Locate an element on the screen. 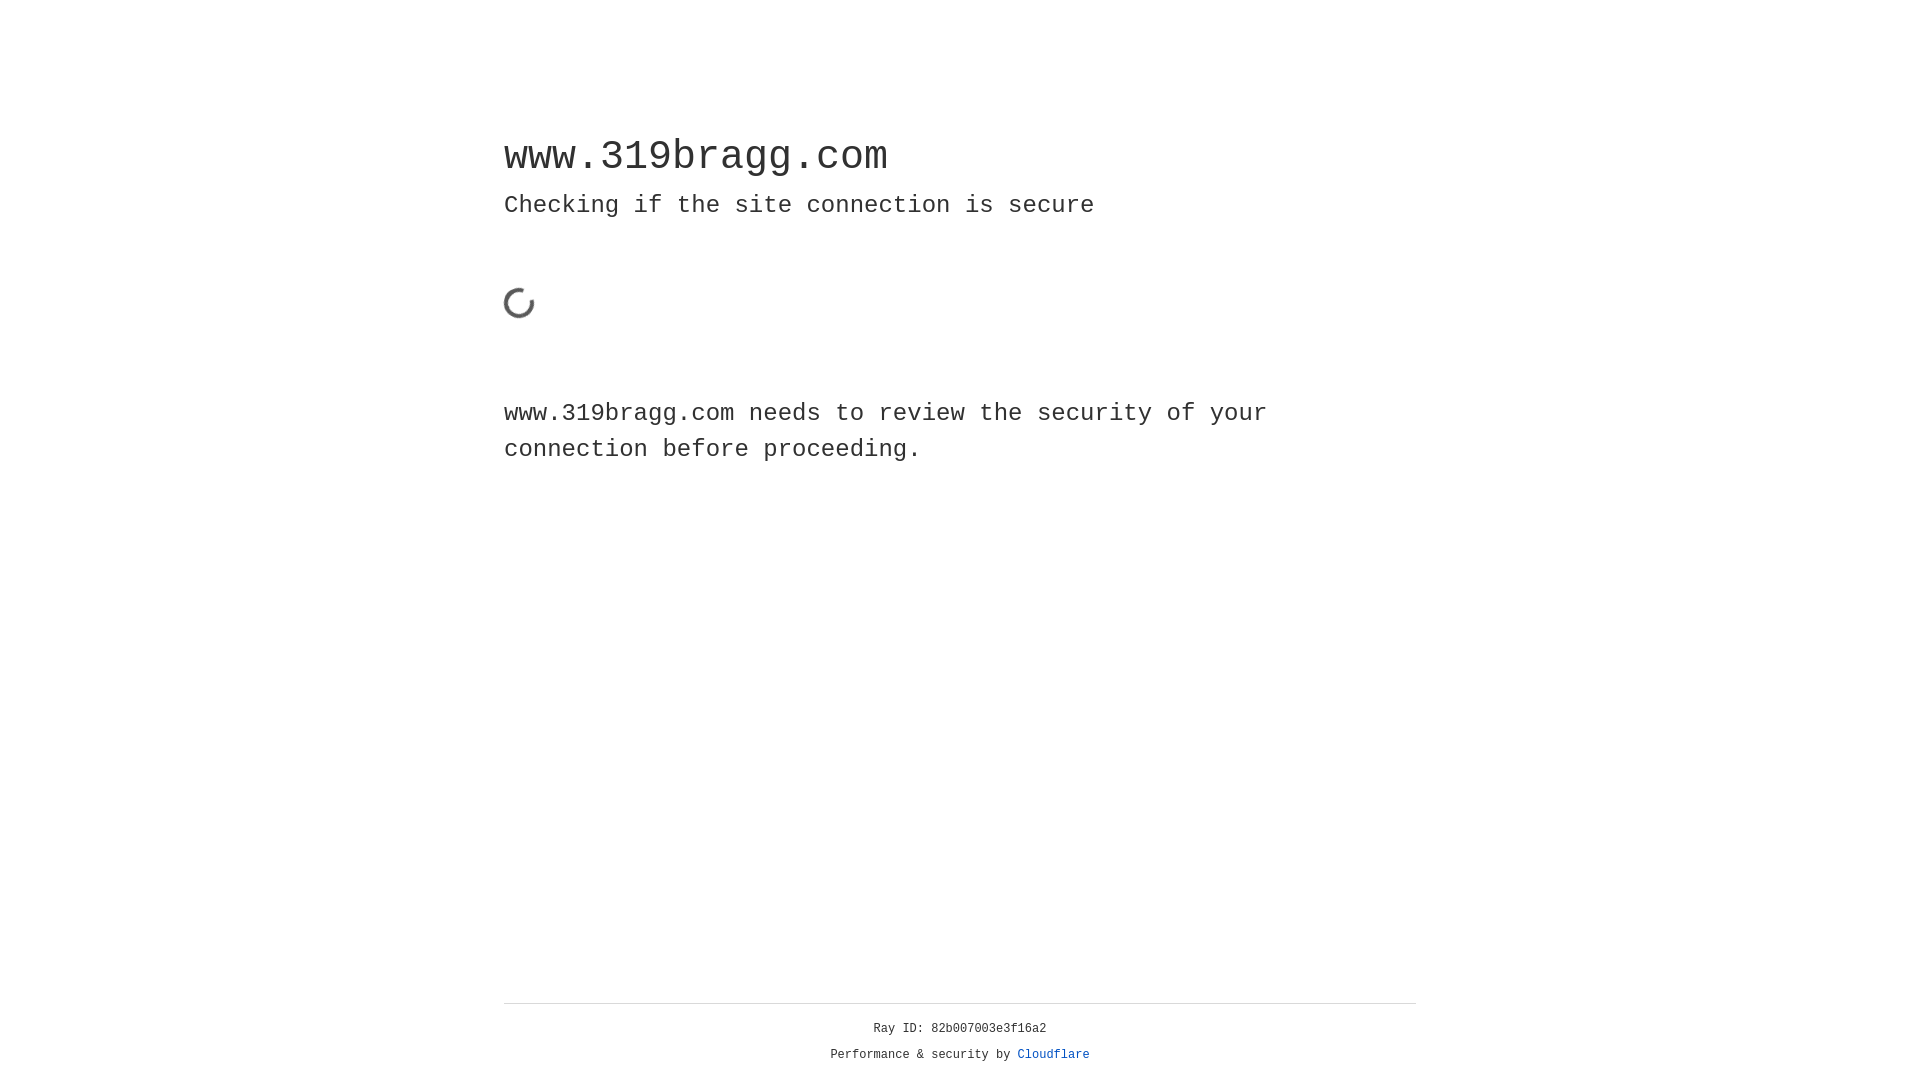 The height and width of the screenshot is (1080, 1920). Cloudflare is located at coordinates (1054, 1055).